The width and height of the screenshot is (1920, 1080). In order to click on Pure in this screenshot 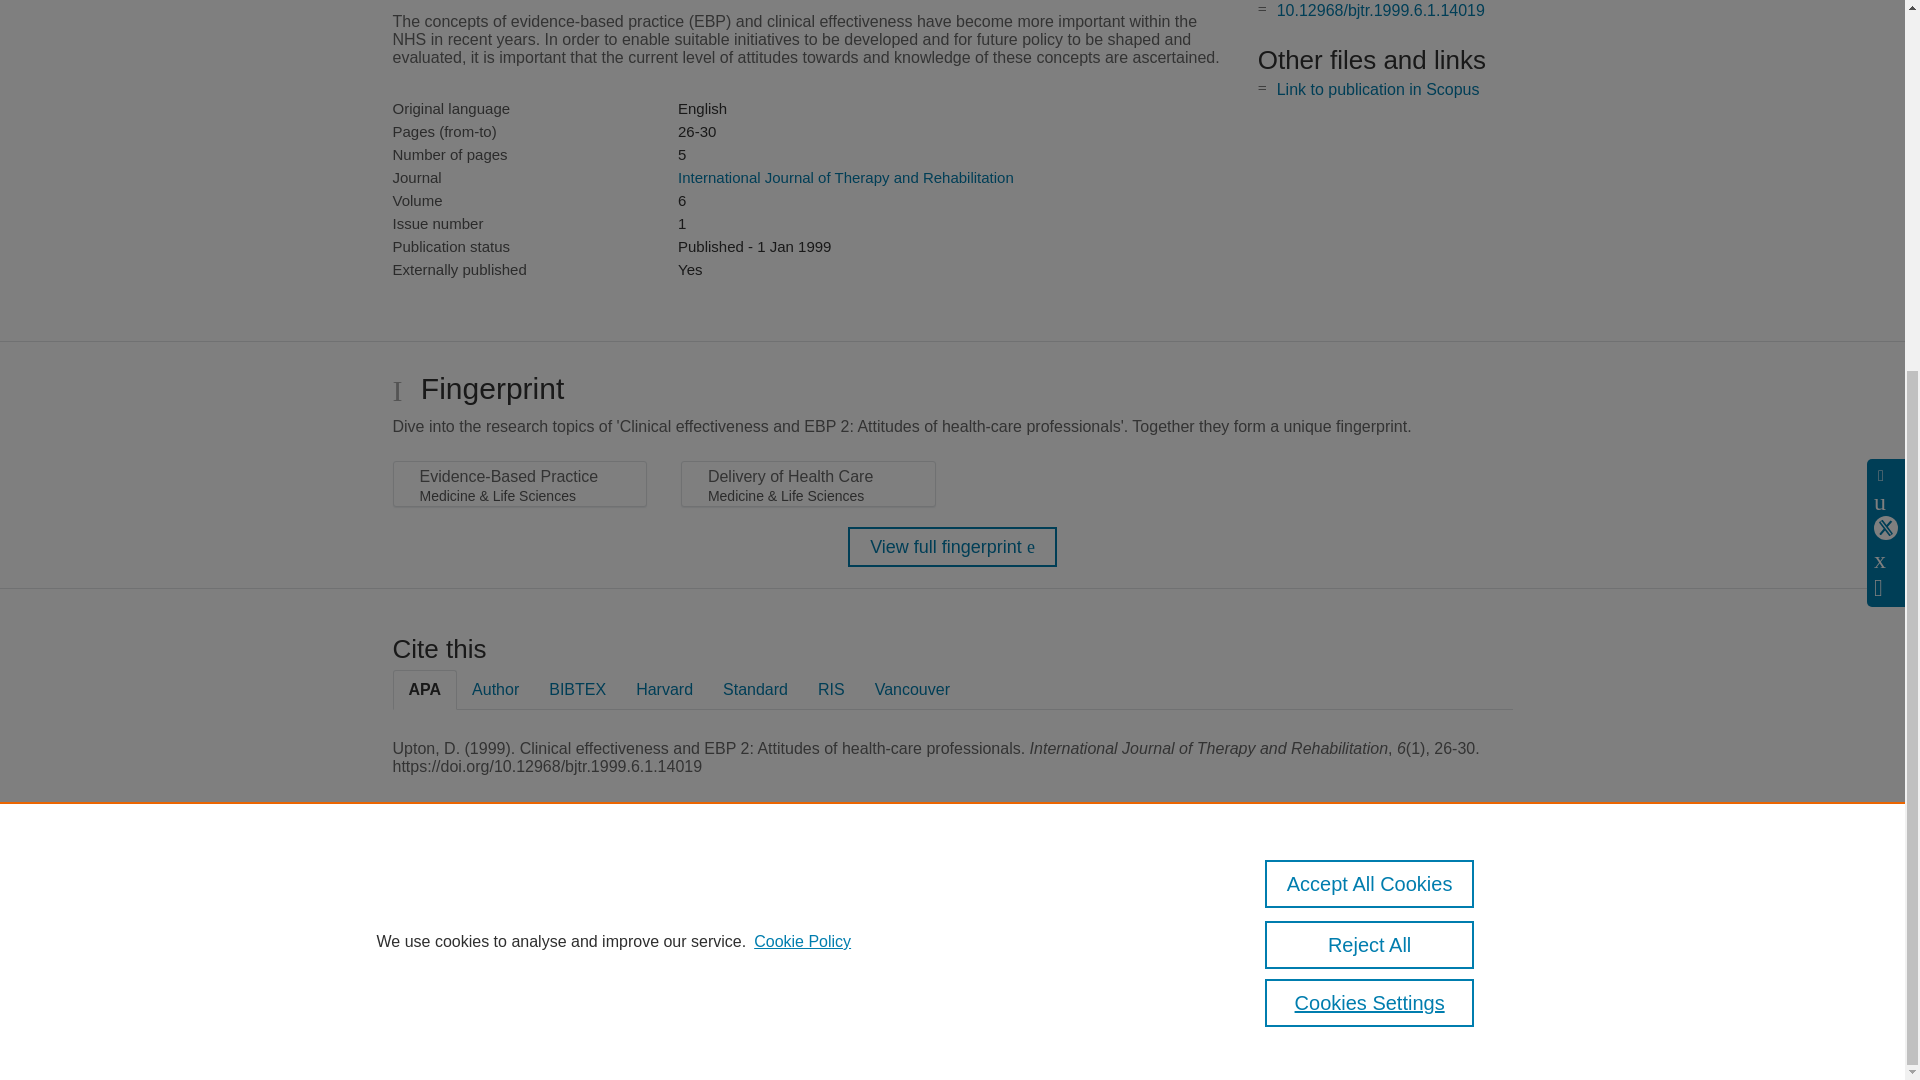, I will do `click(478, 906)`.